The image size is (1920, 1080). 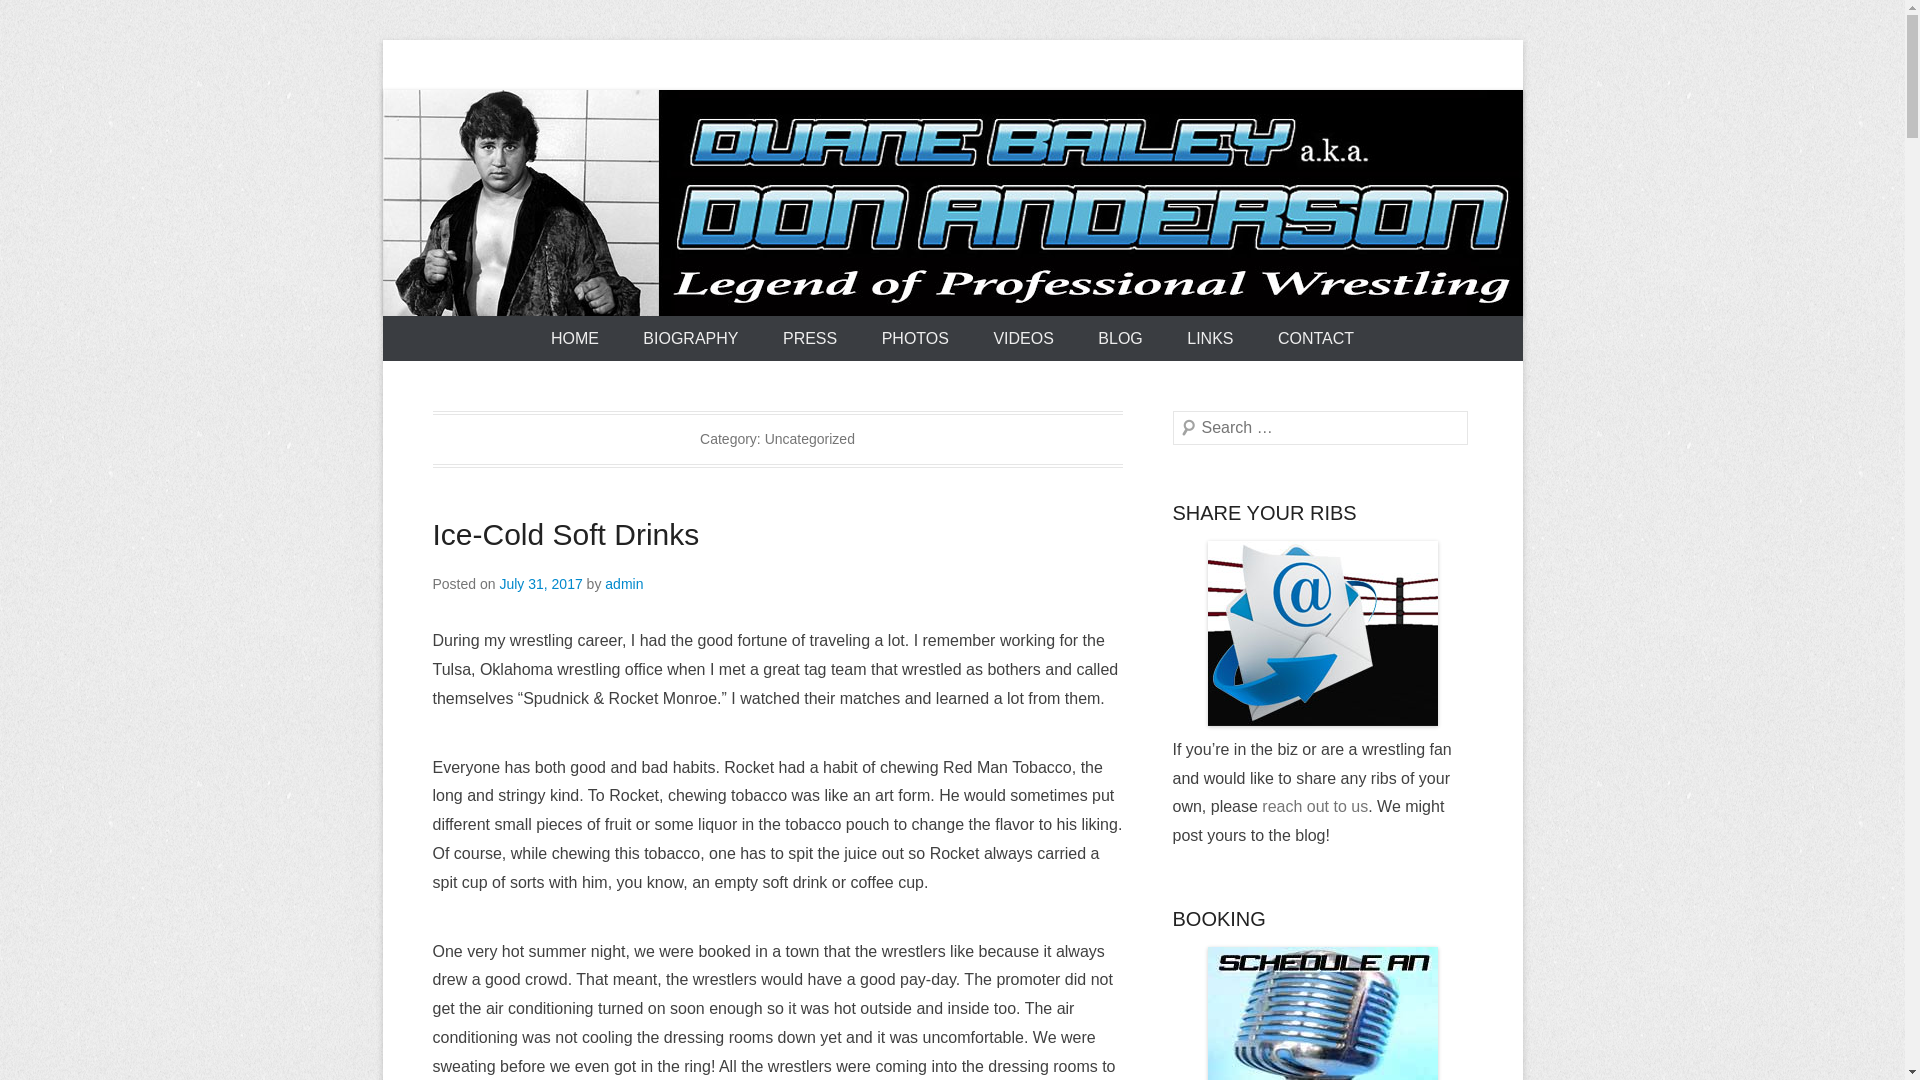 What do you see at coordinates (1316, 338) in the screenshot?
I see `CONTACT` at bounding box center [1316, 338].